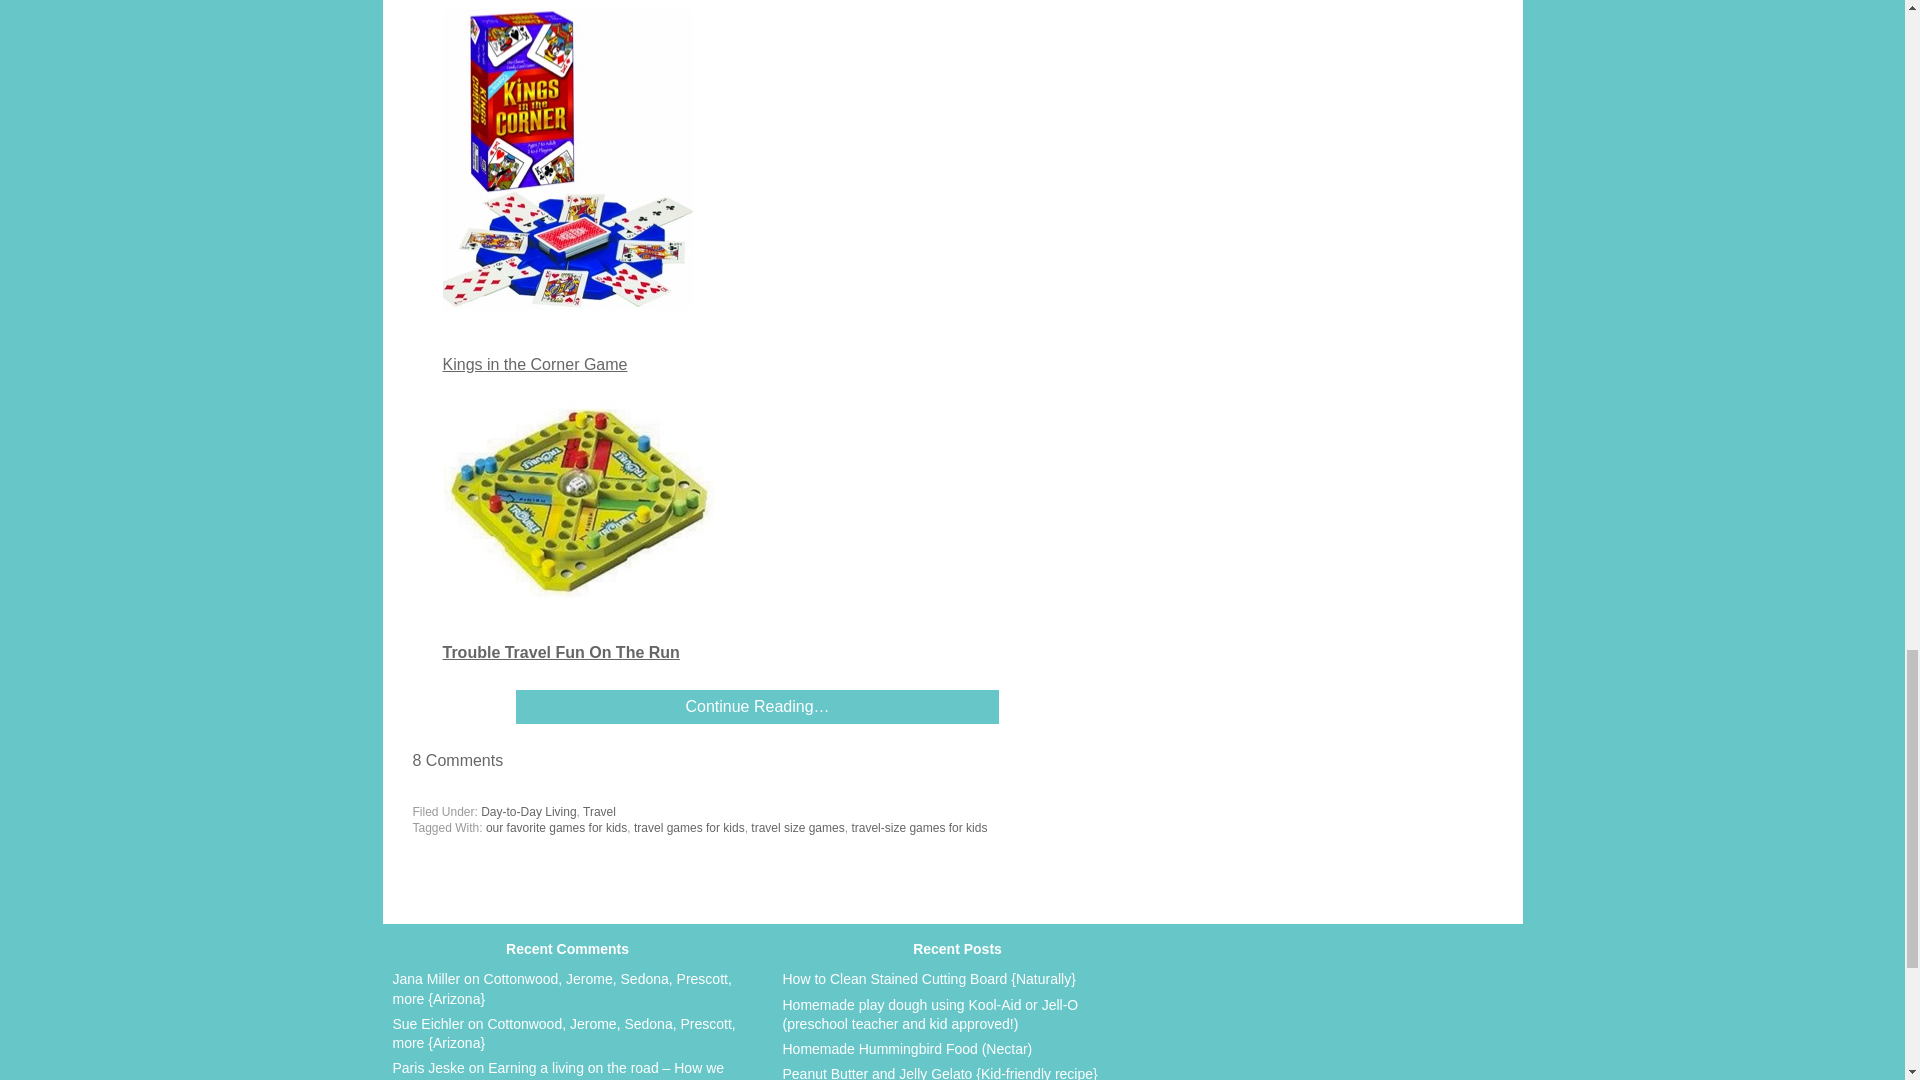  Describe the element at coordinates (600, 811) in the screenshot. I see `Travel` at that location.